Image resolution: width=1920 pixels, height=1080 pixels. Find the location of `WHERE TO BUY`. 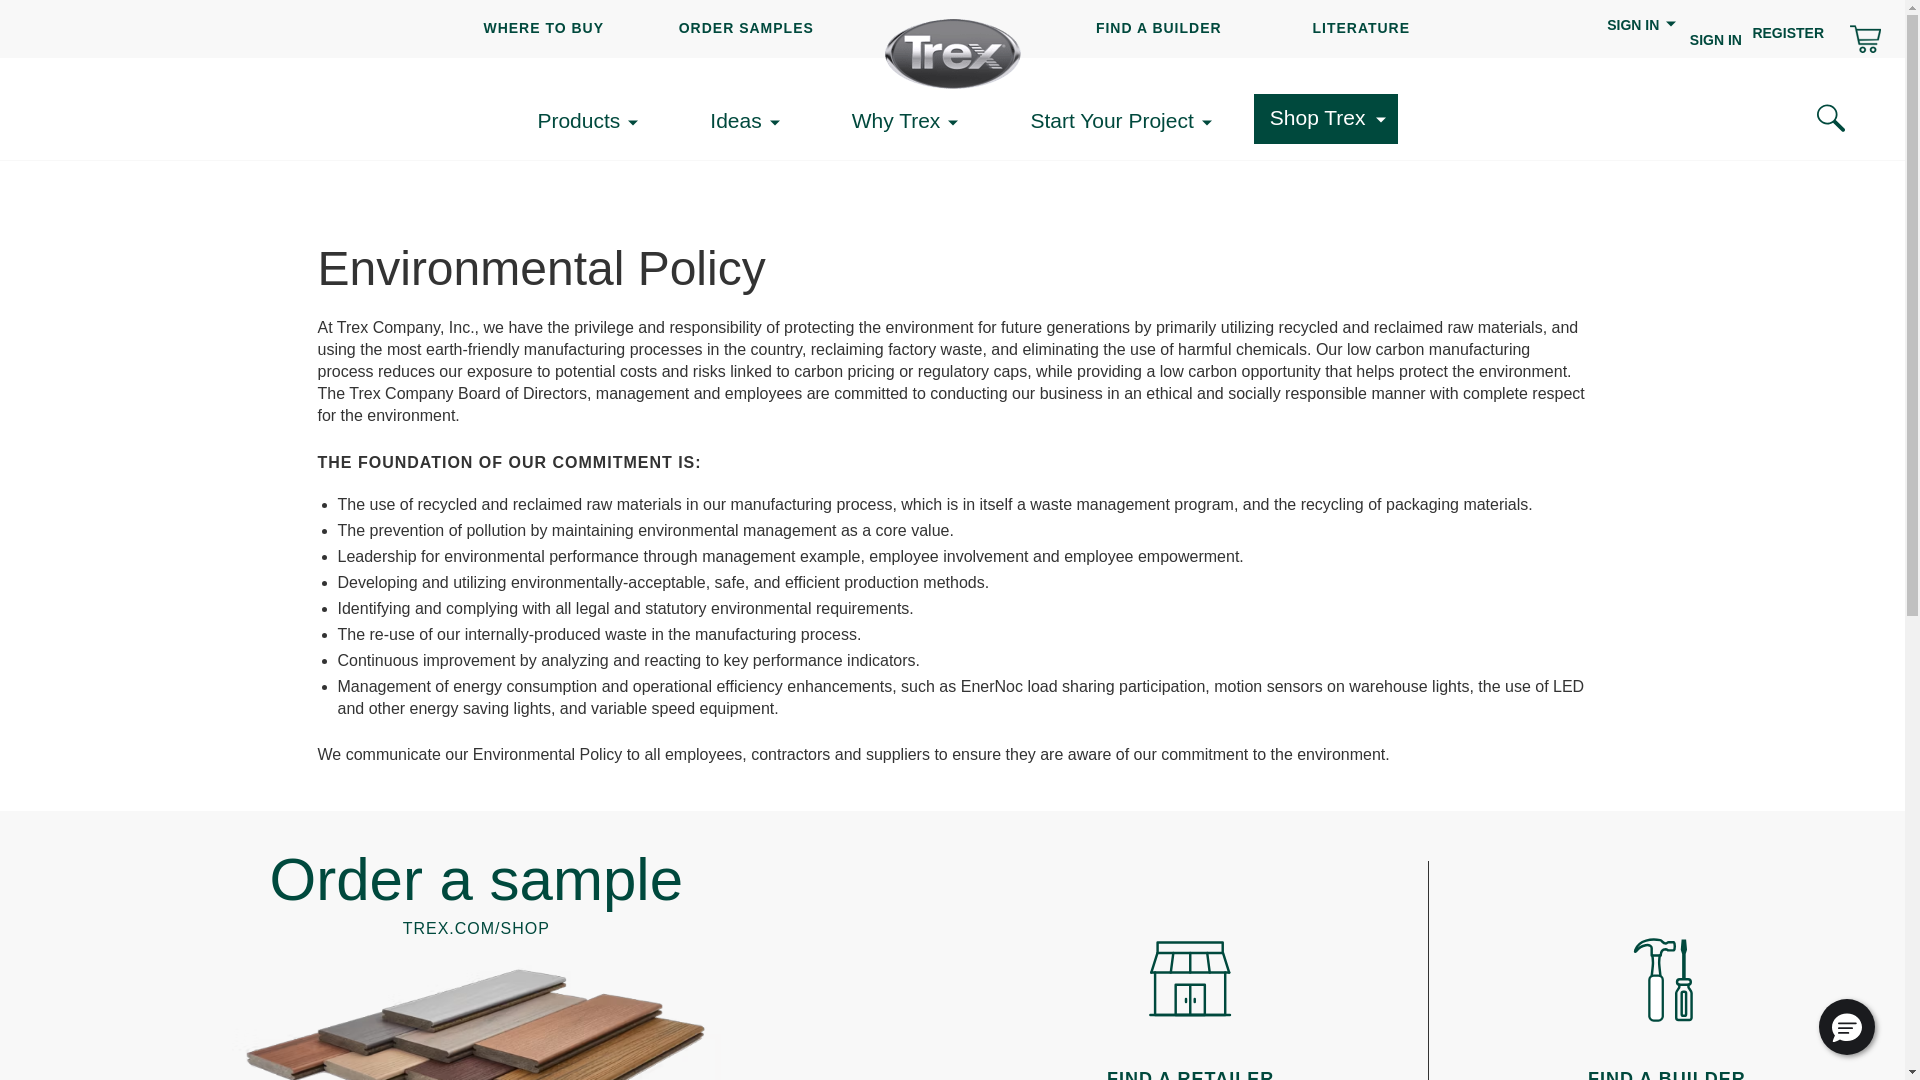

WHERE TO BUY is located at coordinates (544, 28).